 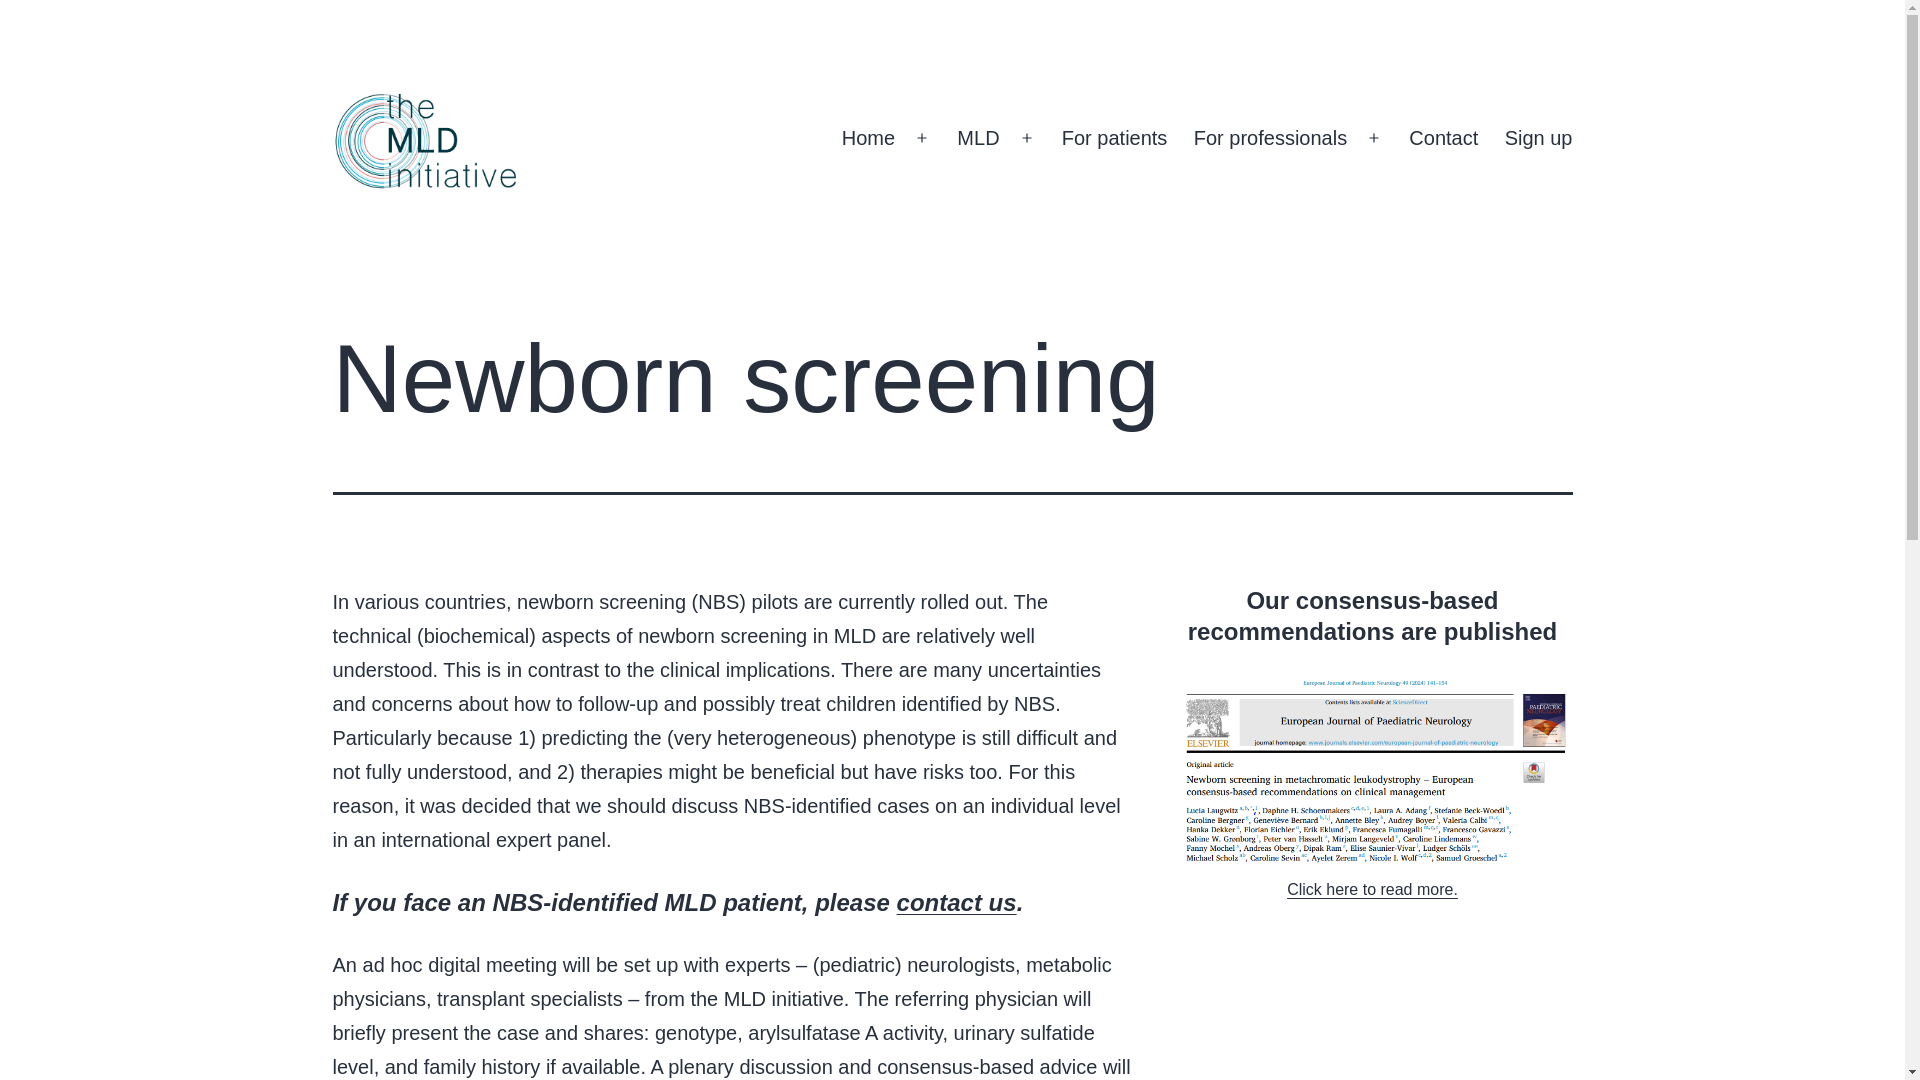 What do you see at coordinates (1372, 889) in the screenshot?
I see `Click here to read more.` at bounding box center [1372, 889].